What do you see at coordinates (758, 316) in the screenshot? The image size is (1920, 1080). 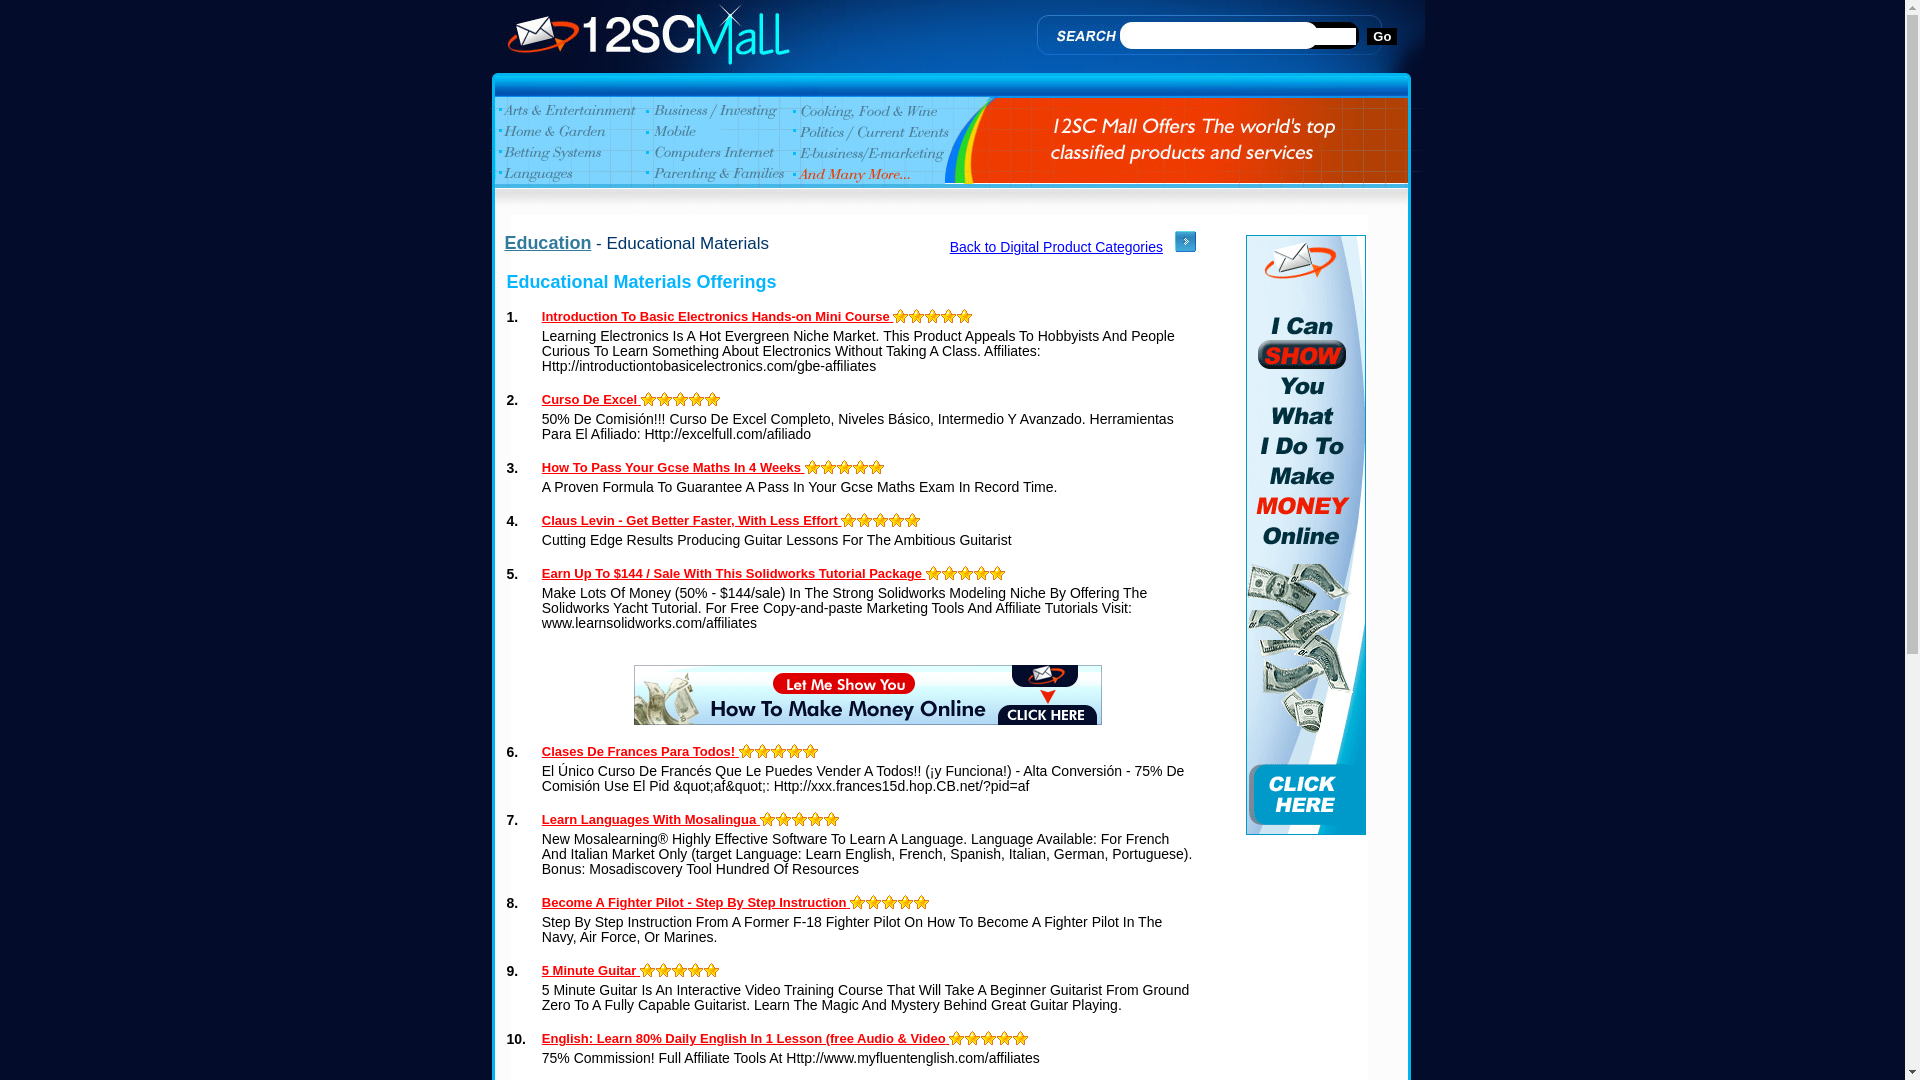 I see `Introduction To Basic Electronics Hands-on Mini Course` at bounding box center [758, 316].